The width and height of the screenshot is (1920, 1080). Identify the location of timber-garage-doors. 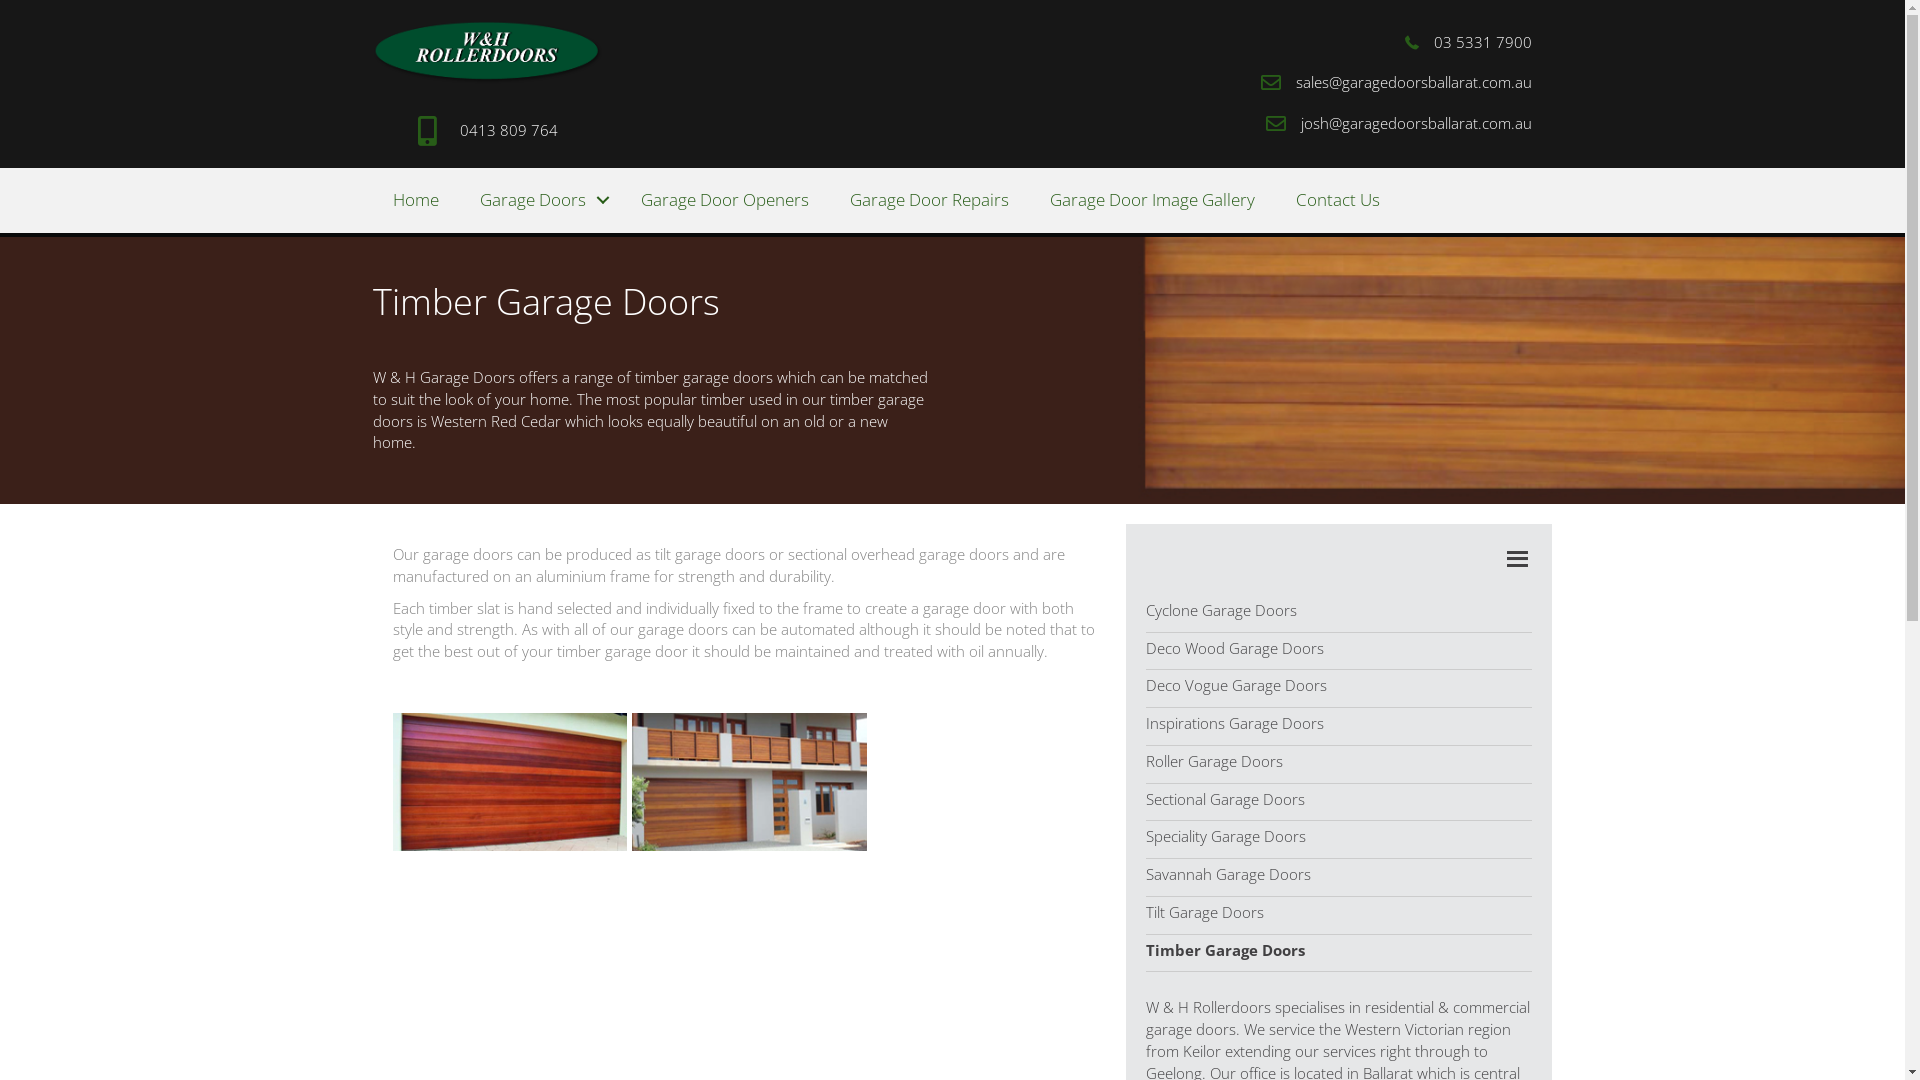
(750, 782).